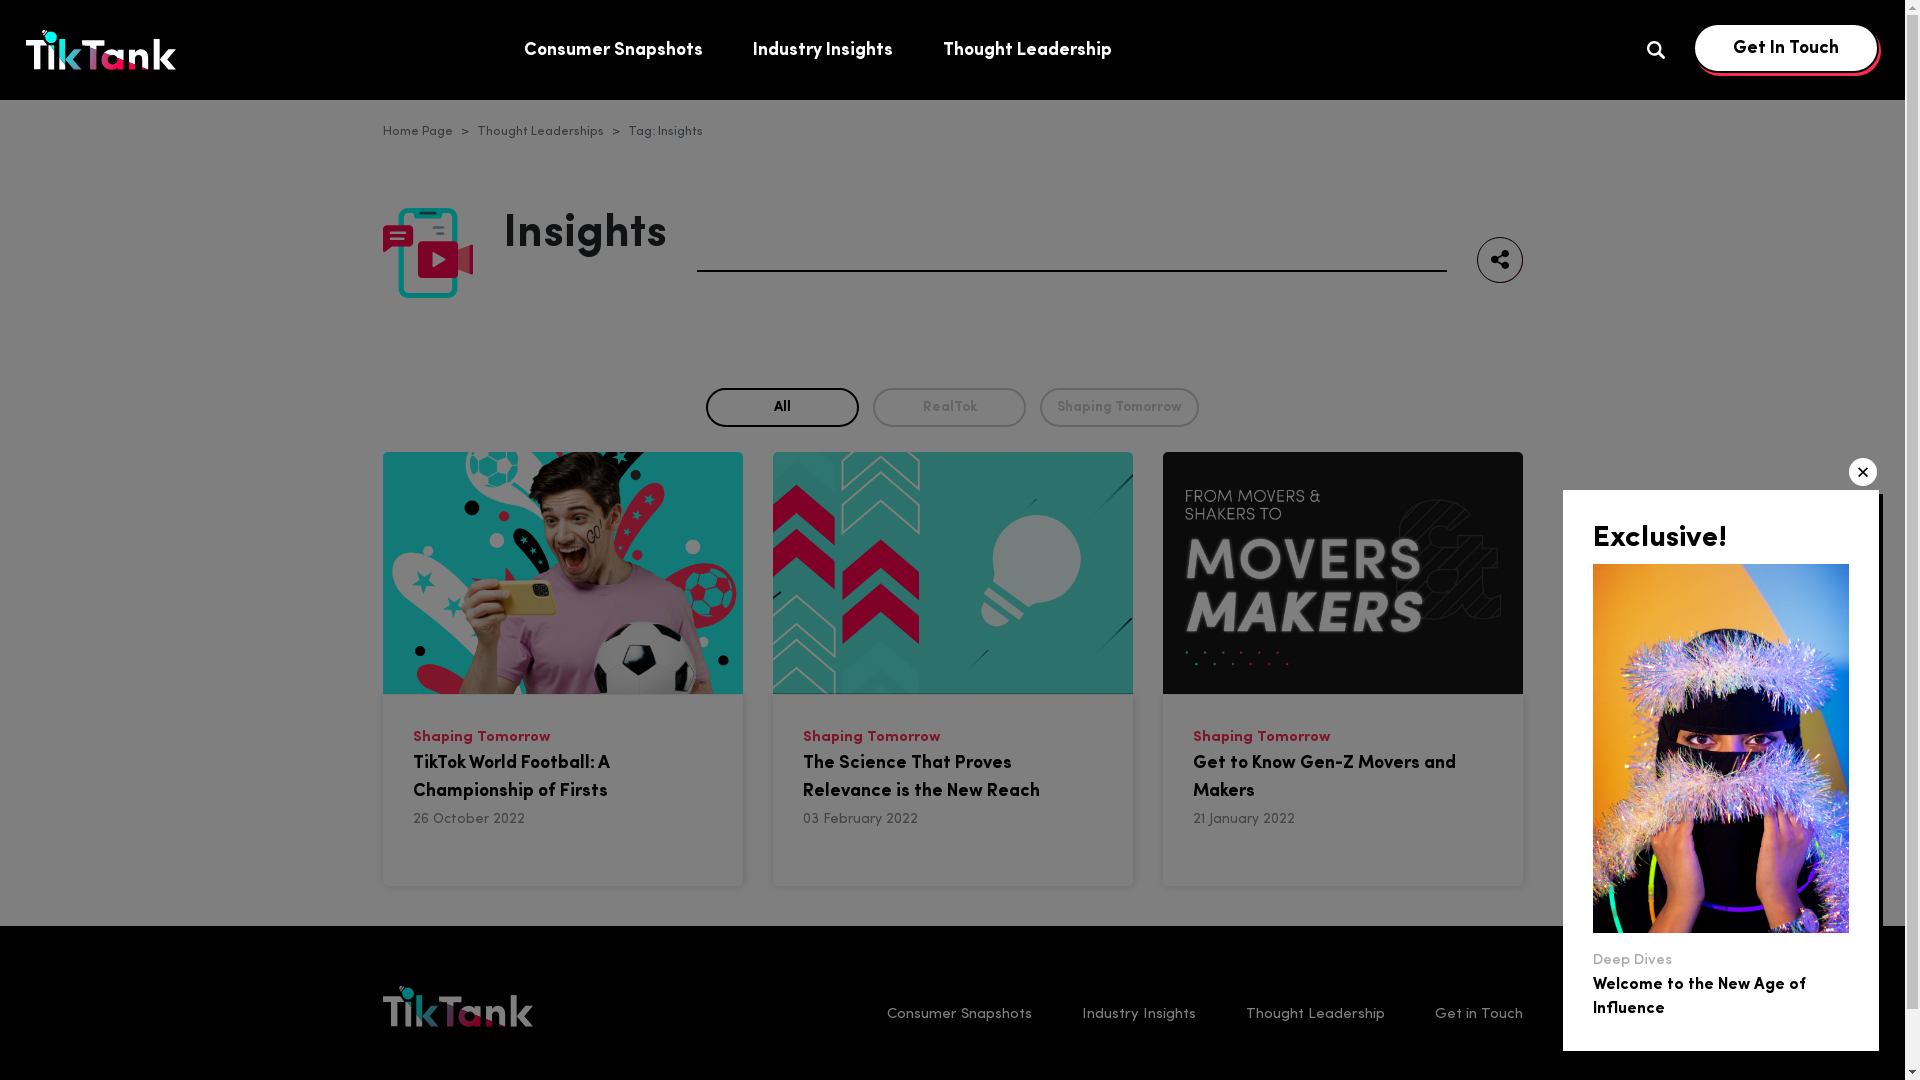 Image resolution: width=1920 pixels, height=1080 pixels. I want to click on All, so click(782, 408).